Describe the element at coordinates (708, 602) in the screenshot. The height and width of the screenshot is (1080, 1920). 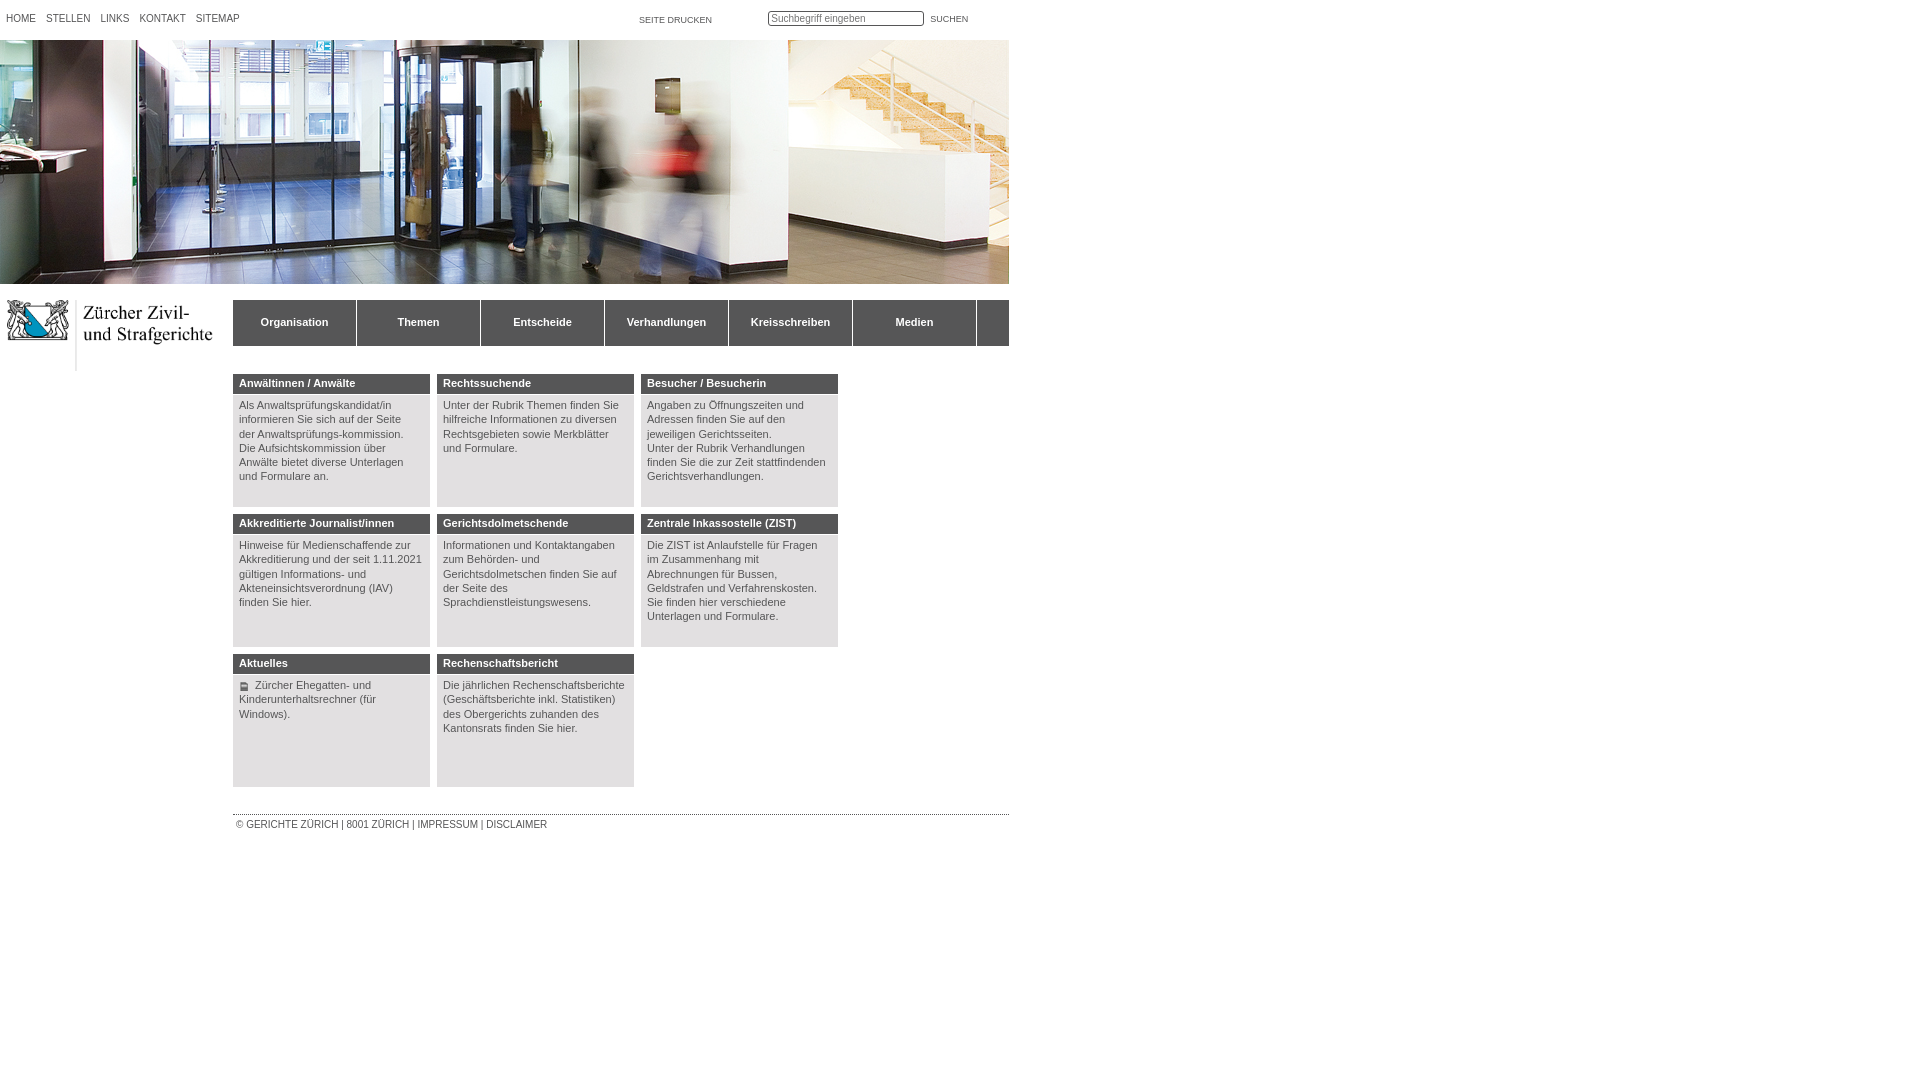
I see `hier` at that location.